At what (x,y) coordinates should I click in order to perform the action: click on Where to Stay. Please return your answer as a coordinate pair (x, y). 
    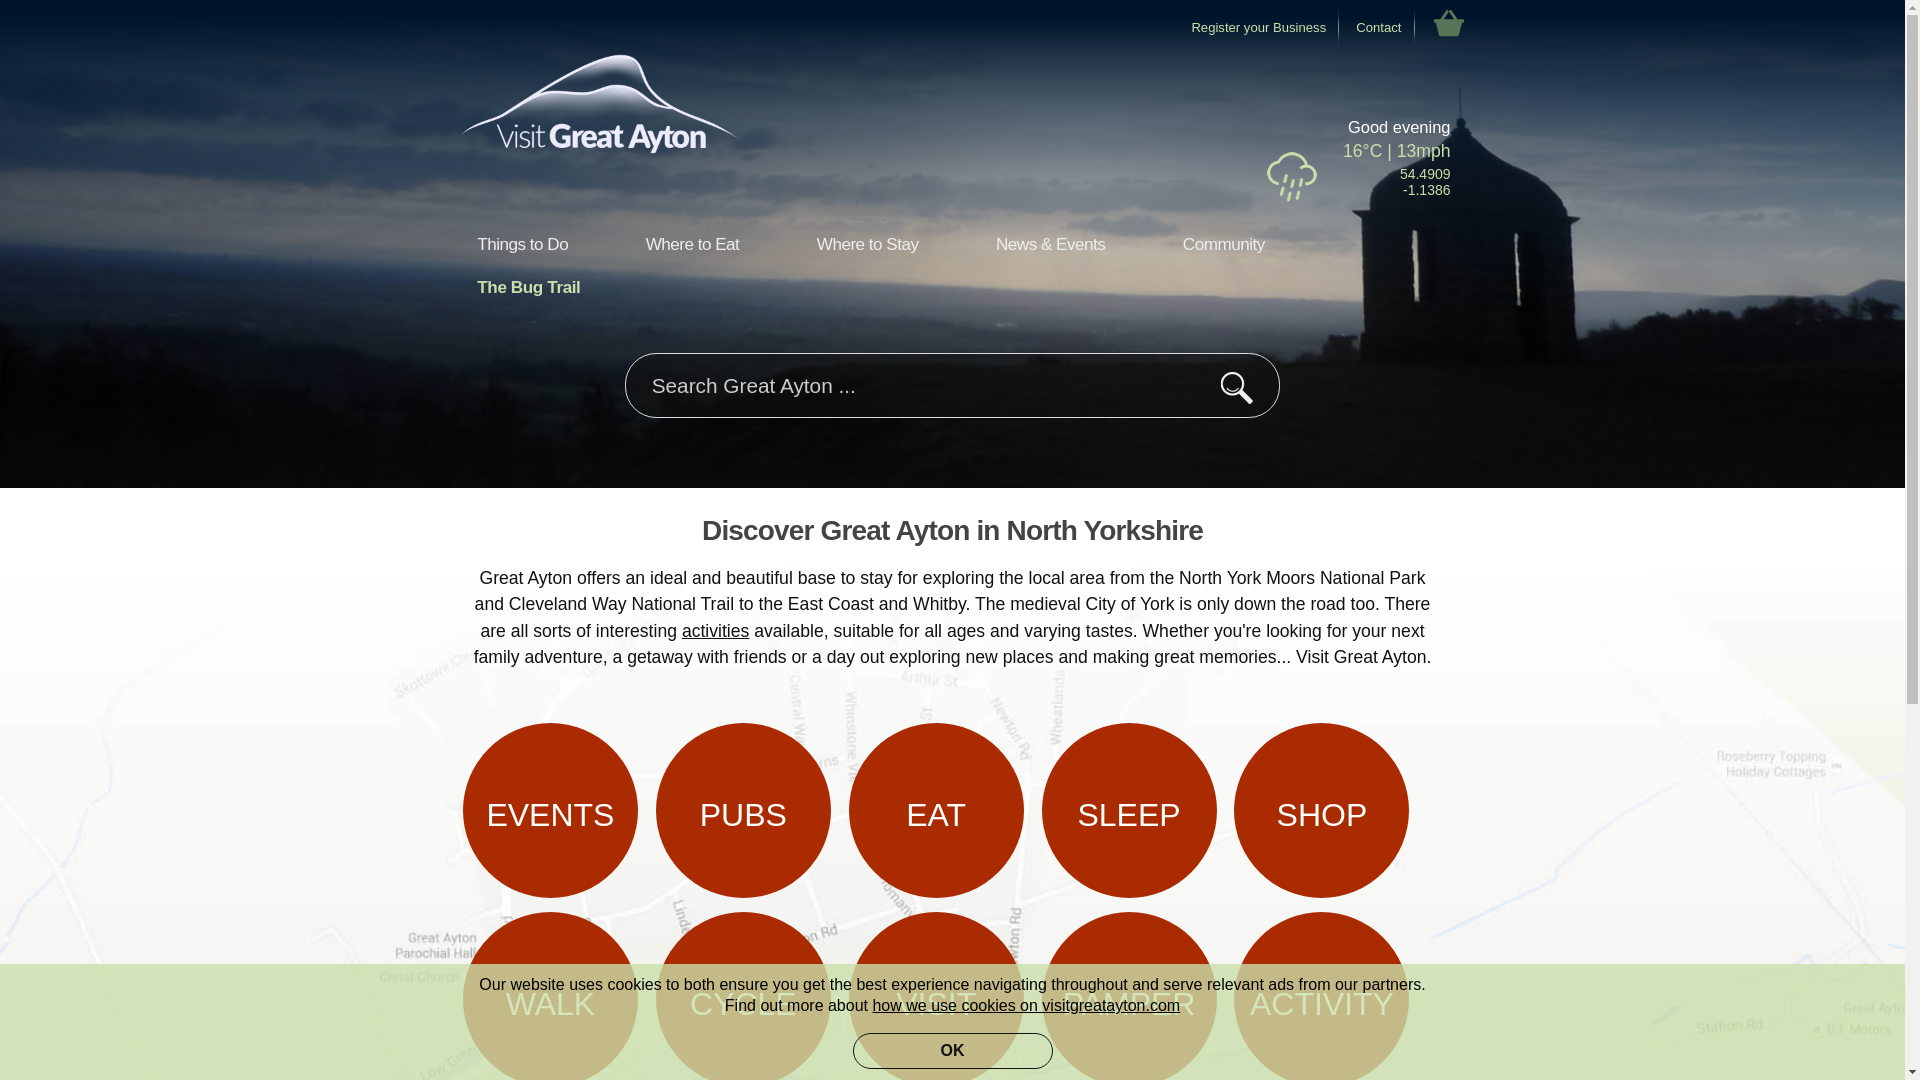
    Looking at the image, I should click on (866, 246).